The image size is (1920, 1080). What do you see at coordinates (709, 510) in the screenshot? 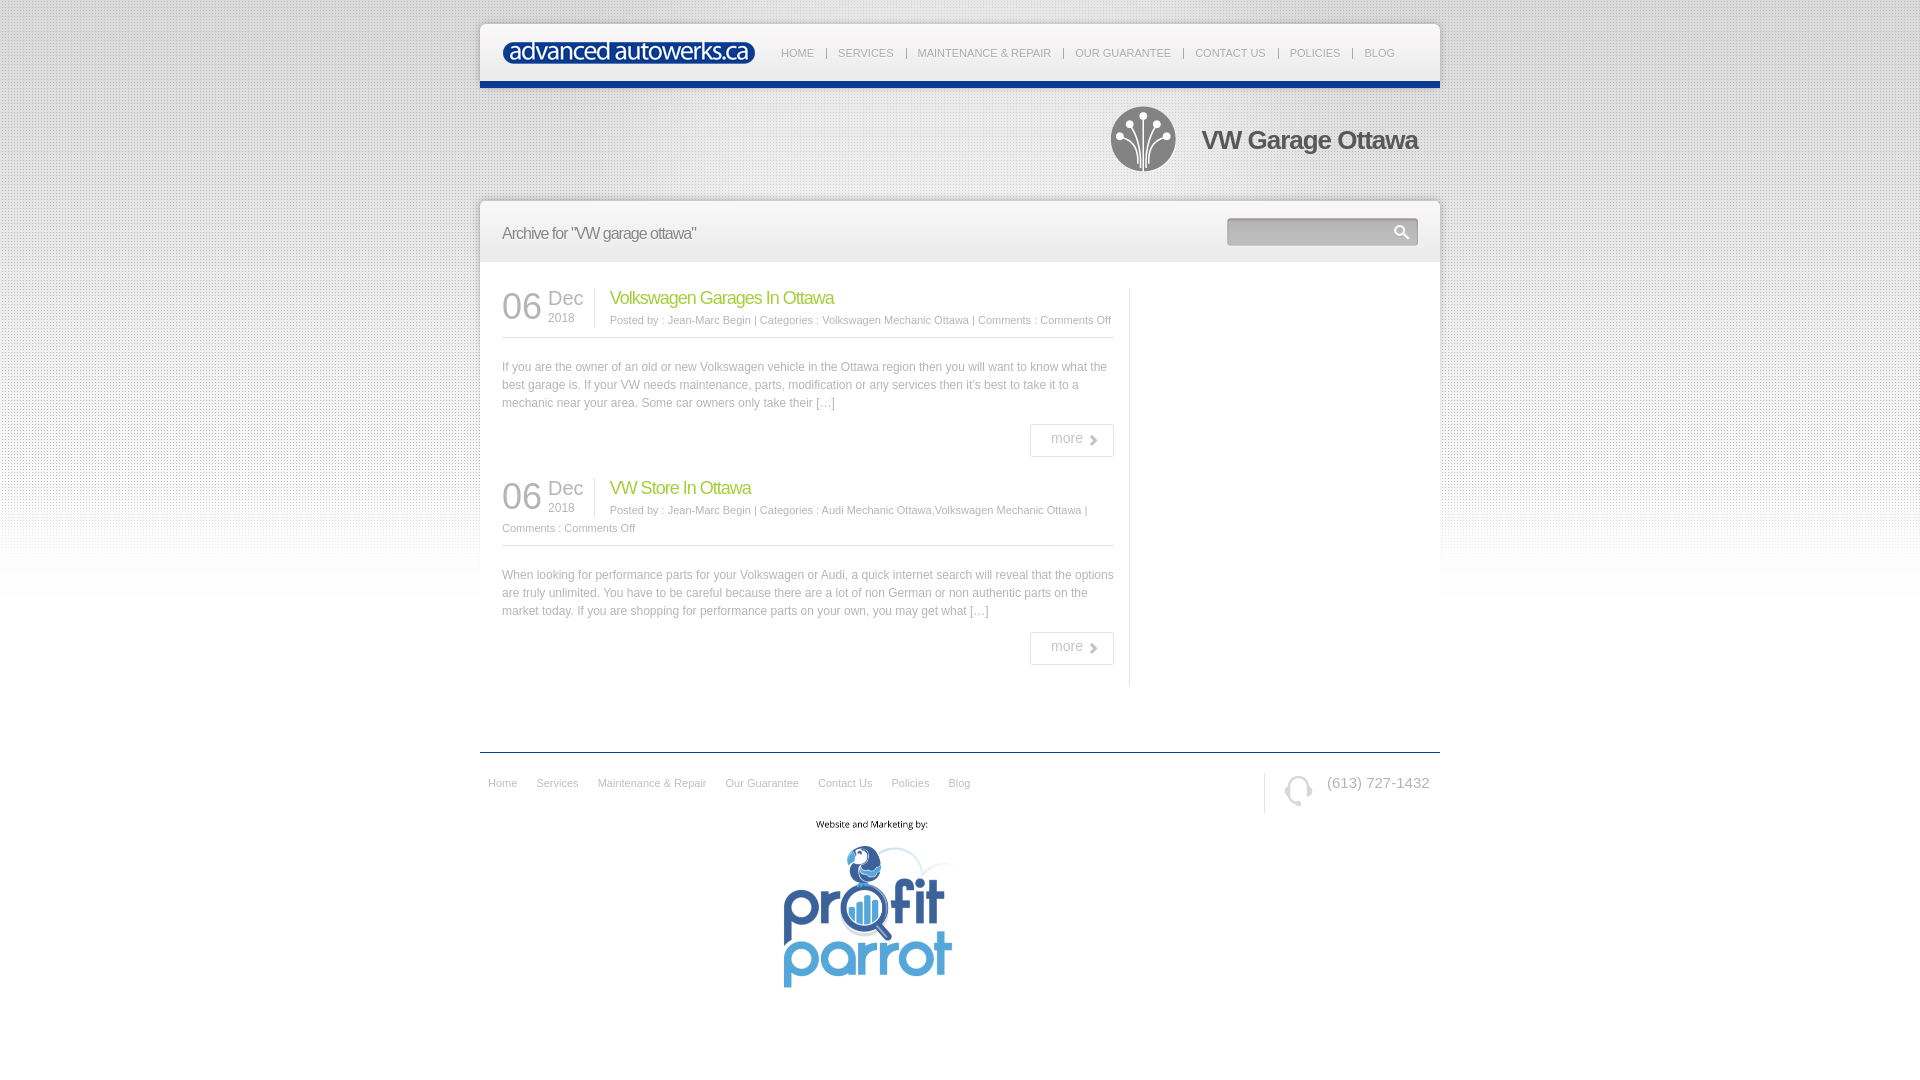
I see `Jean-Marc Begin` at bounding box center [709, 510].